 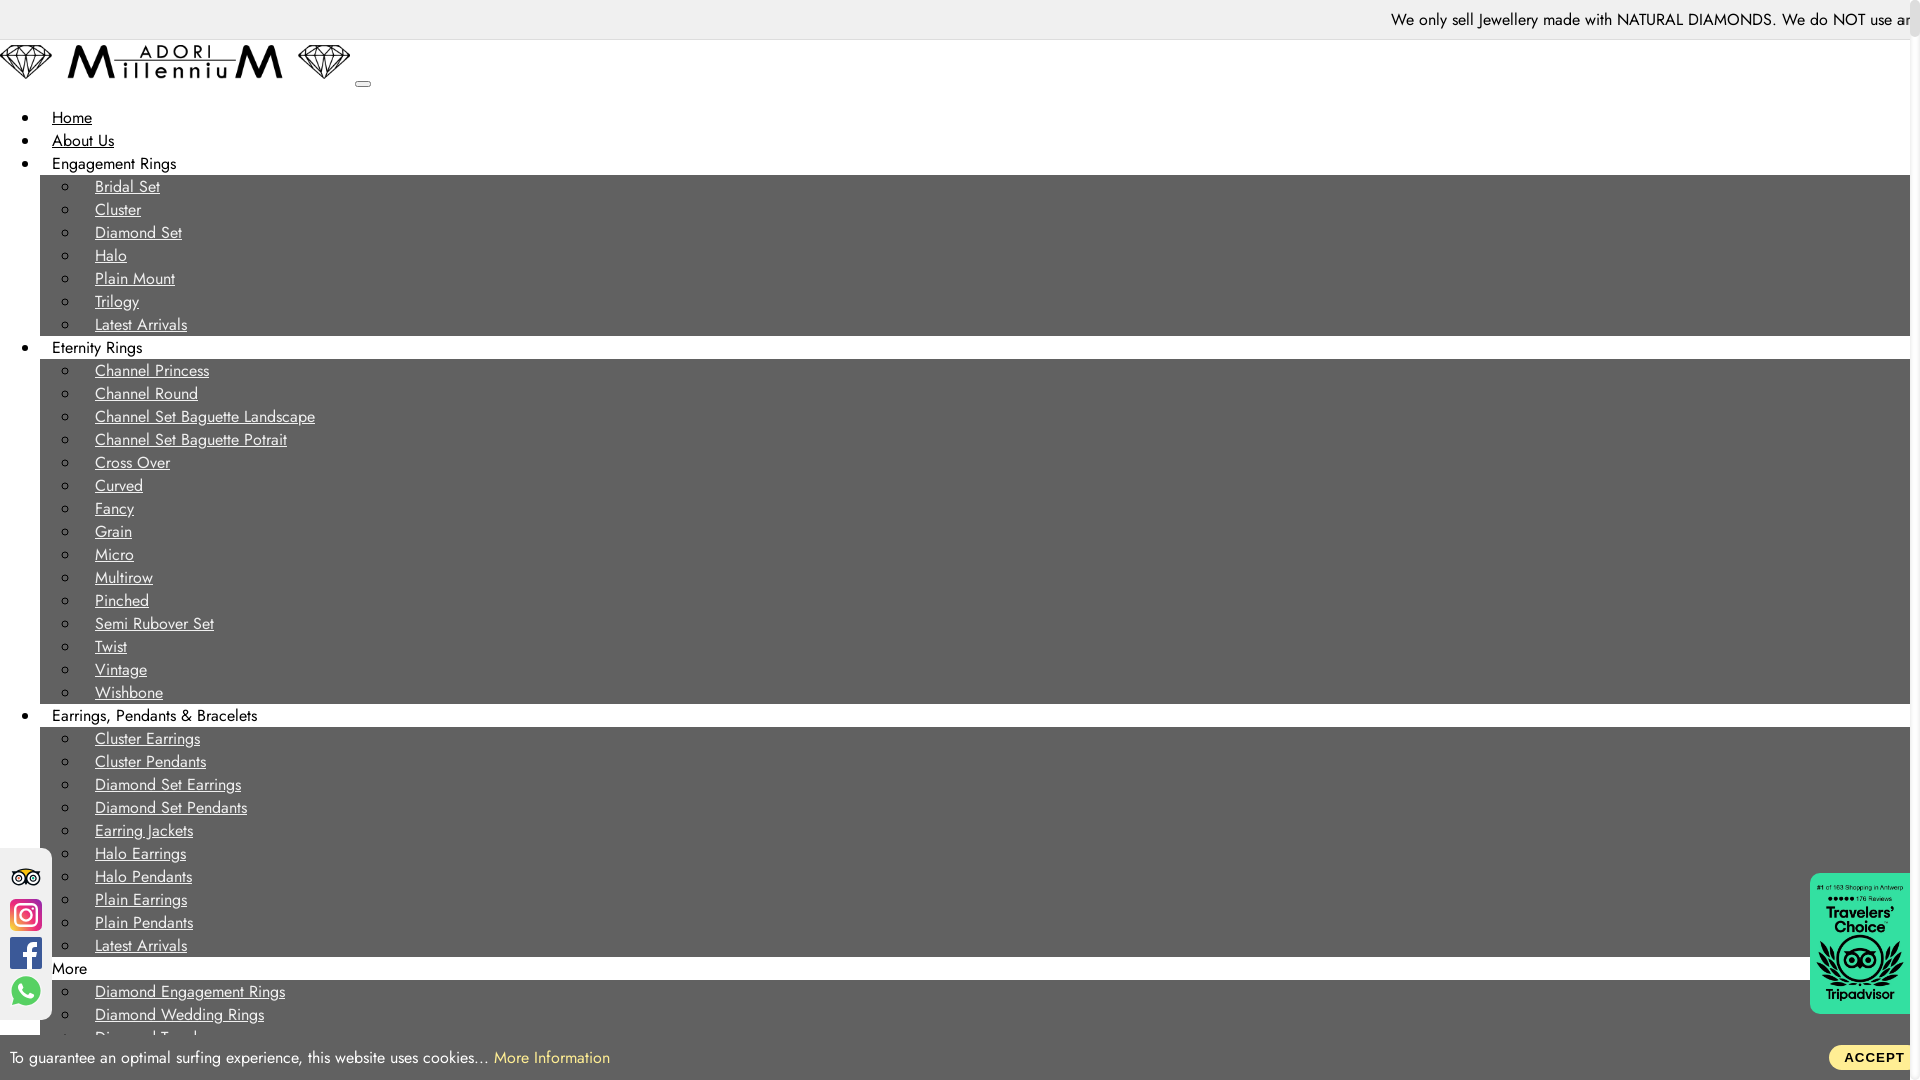 What do you see at coordinates (141, 946) in the screenshot?
I see `Latest Arrivals` at bounding box center [141, 946].